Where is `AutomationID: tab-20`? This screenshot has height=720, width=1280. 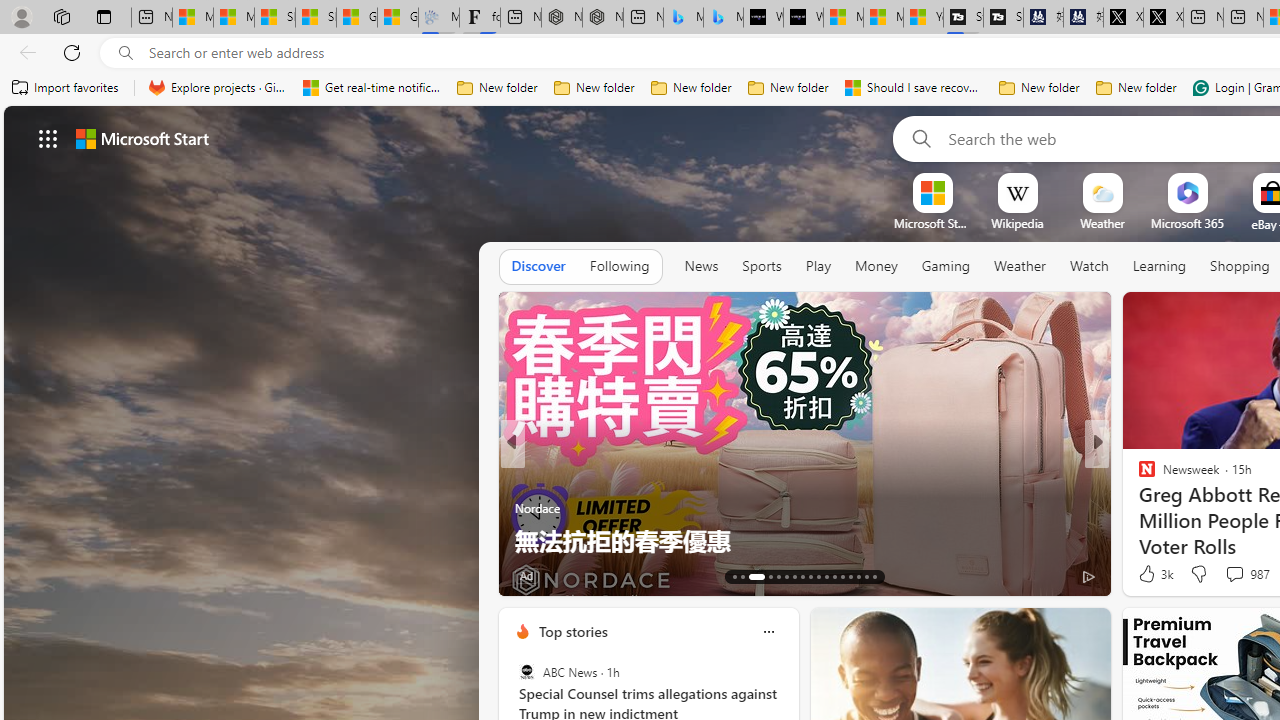
AutomationID: tab-20 is located at coordinates (802, 576).